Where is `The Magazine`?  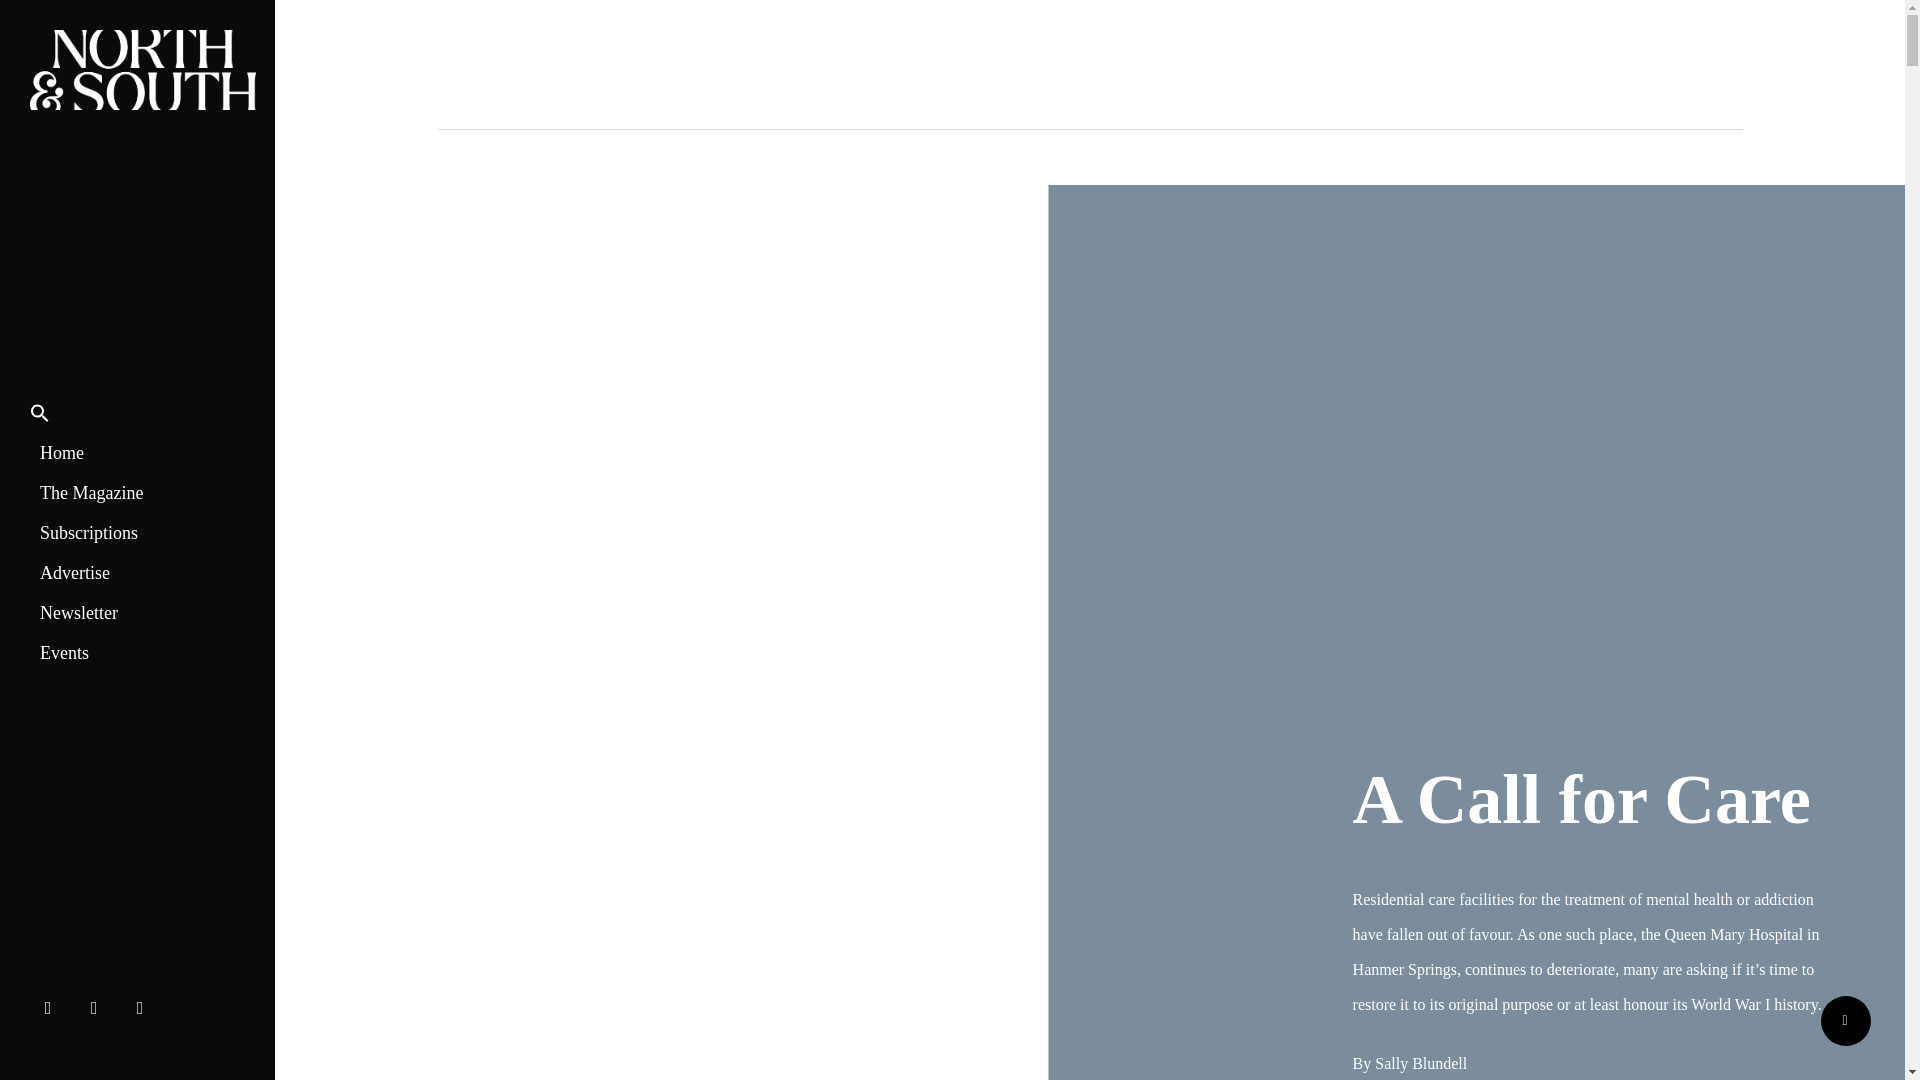
The Magazine is located at coordinates (92, 493).